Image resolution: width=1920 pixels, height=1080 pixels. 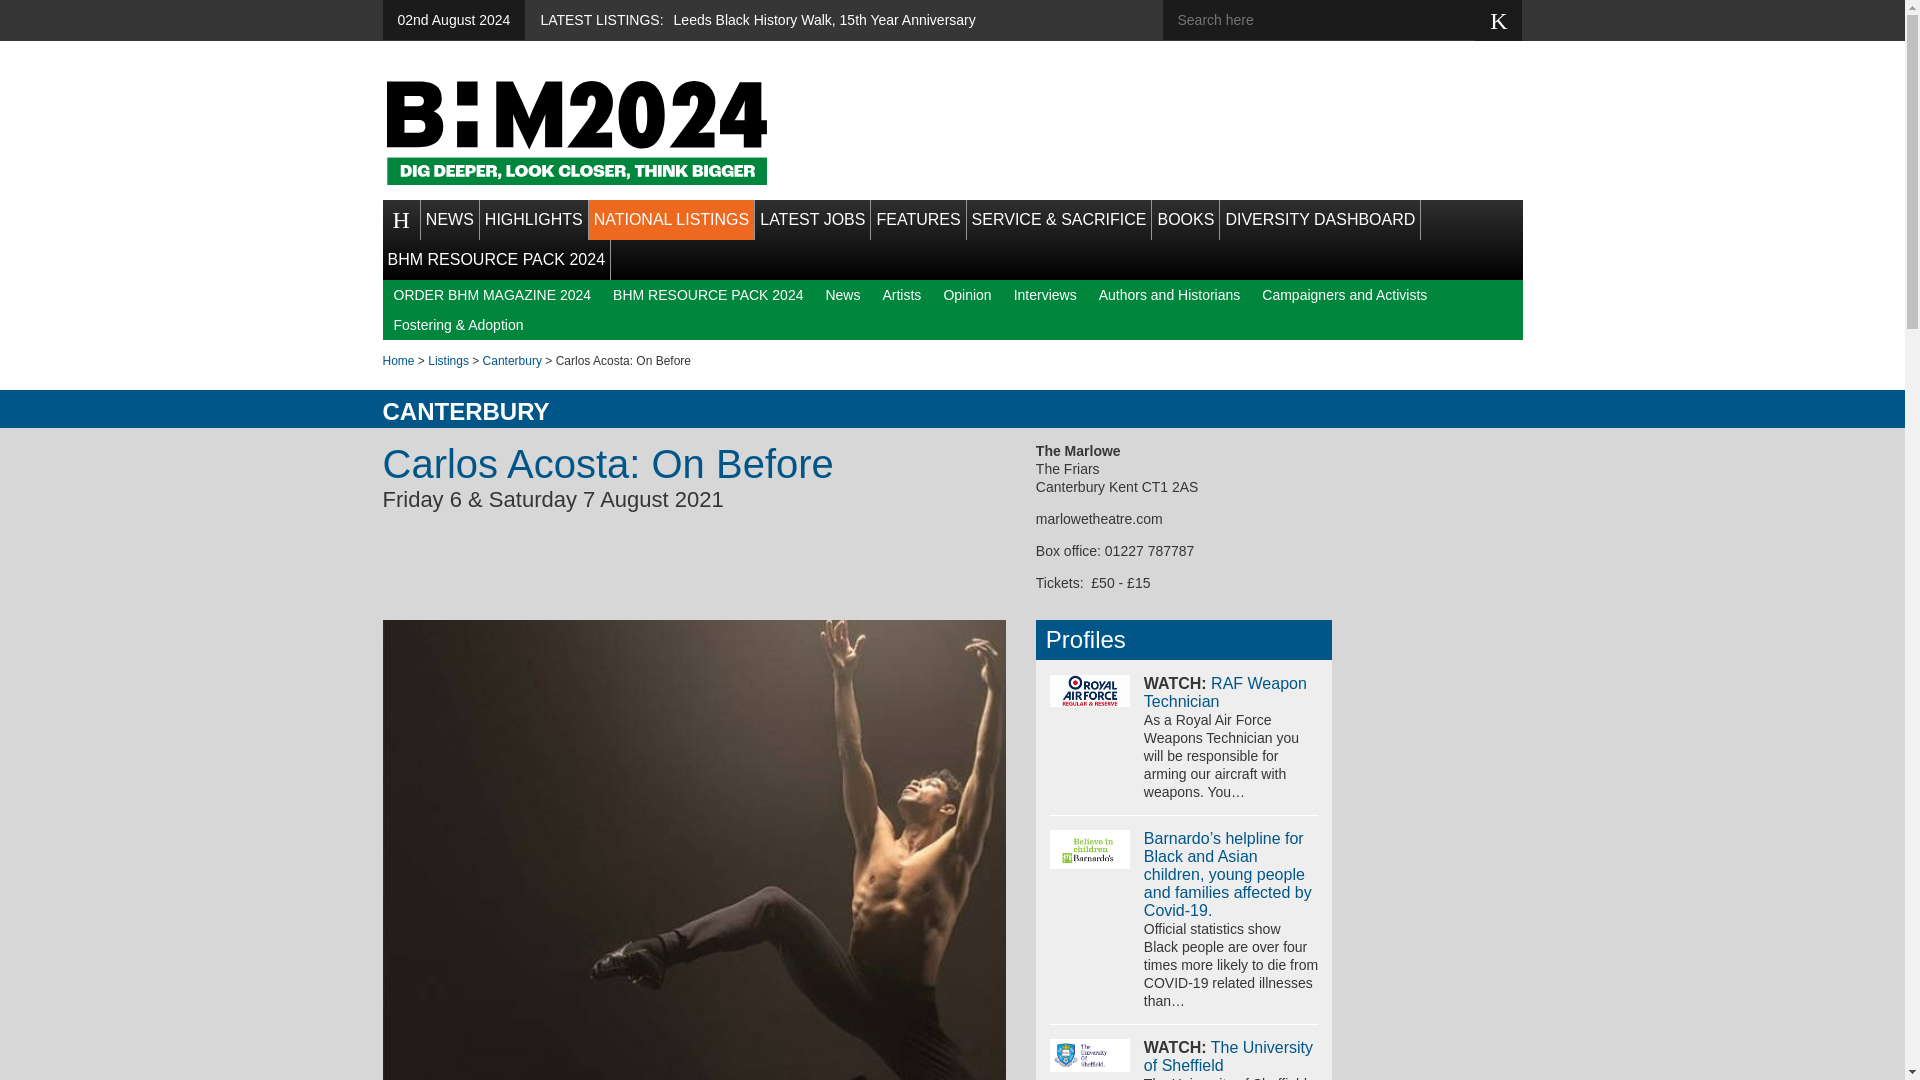 What do you see at coordinates (824, 20) in the screenshot?
I see `Leeds Black History Walk, 15th Year Anniversary` at bounding box center [824, 20].